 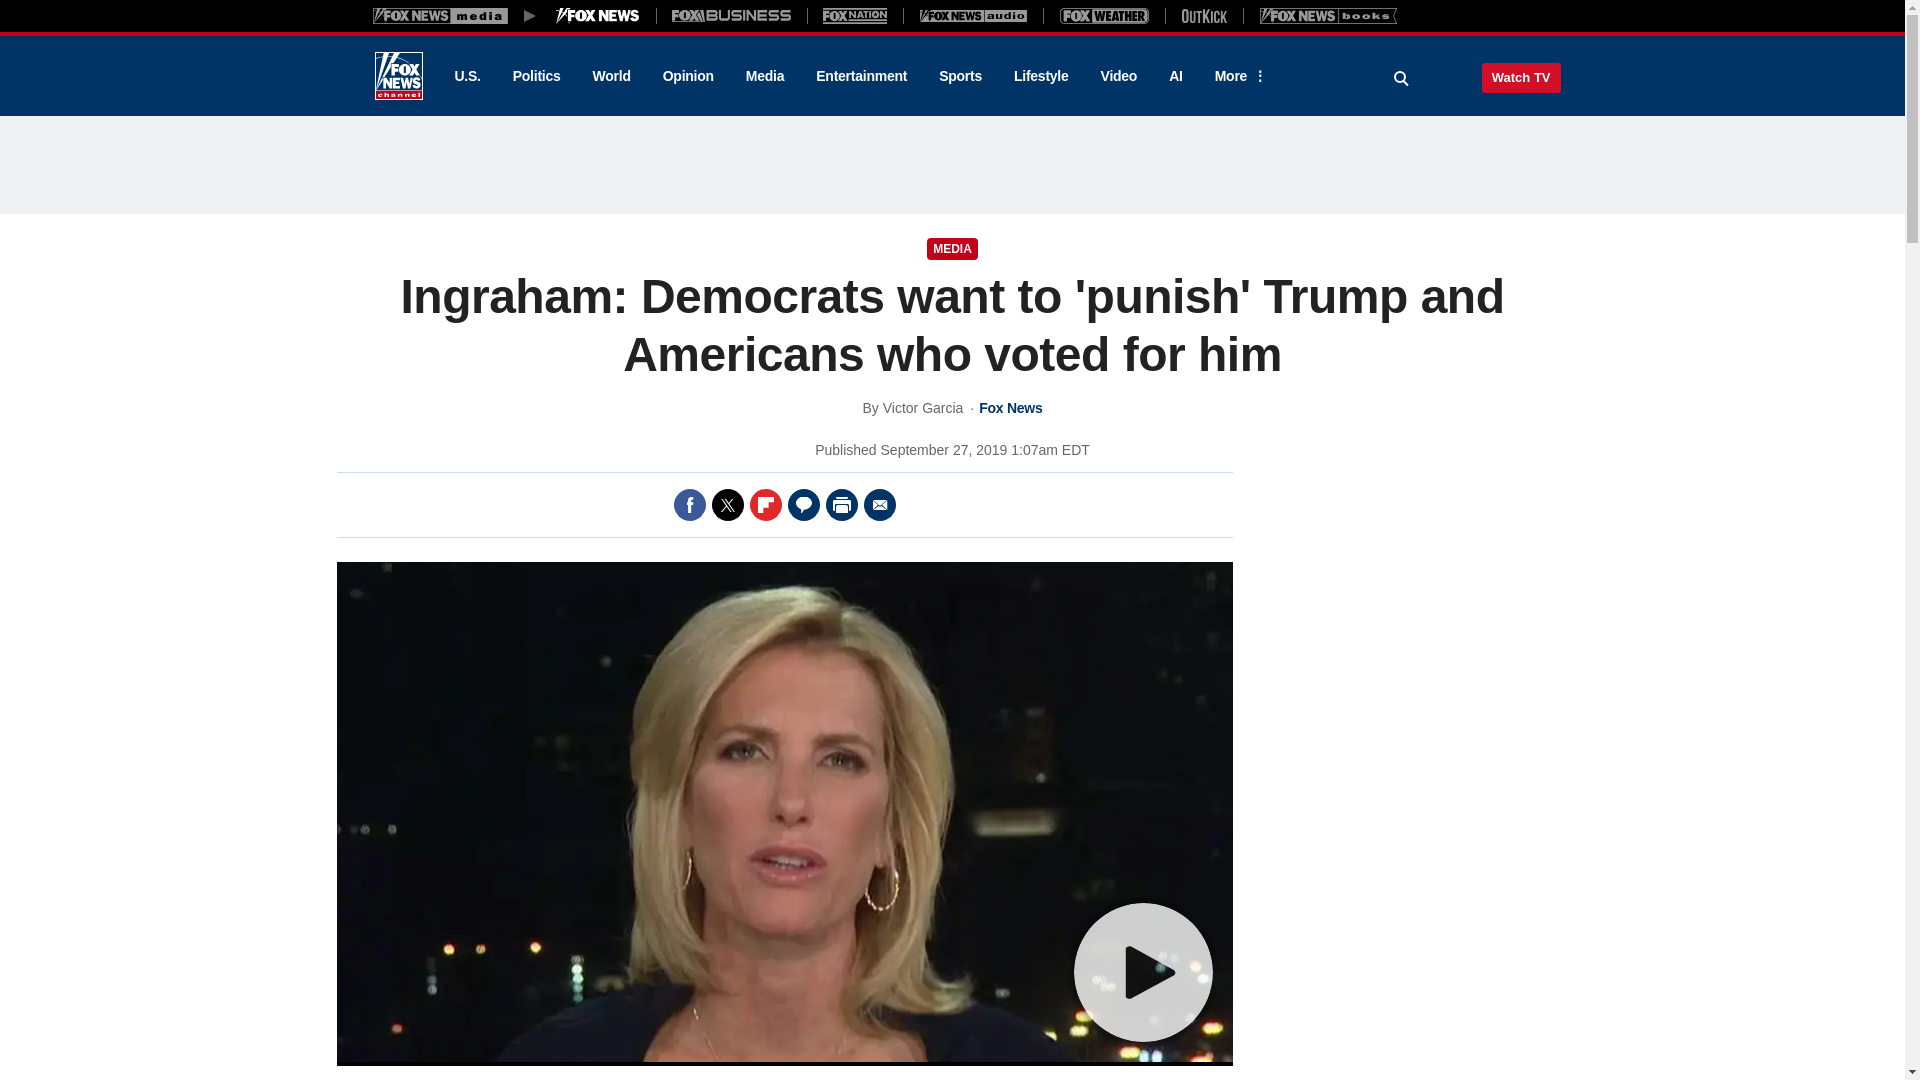 I want to click on Video, so click(x=1118, y=76).